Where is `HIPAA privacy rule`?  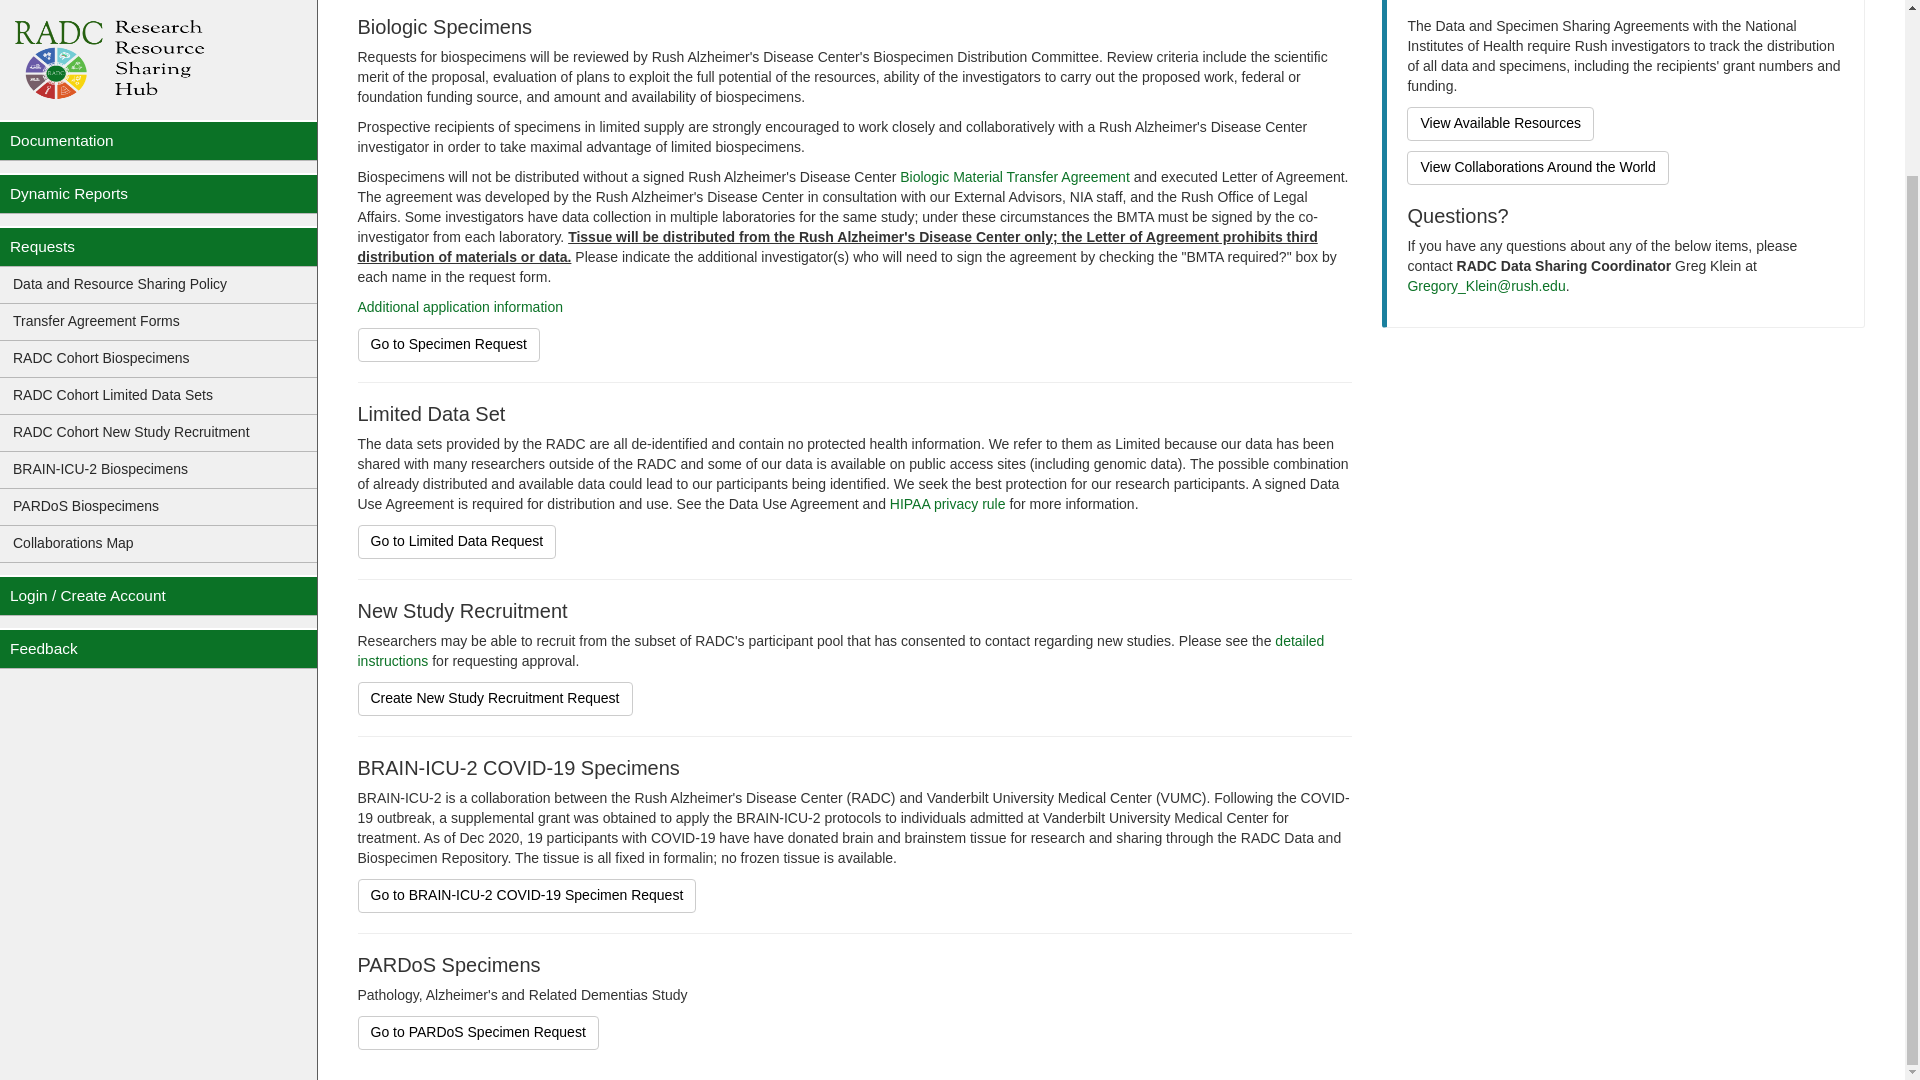 HIPAA privacy rule is located at coordinates (950, 503).